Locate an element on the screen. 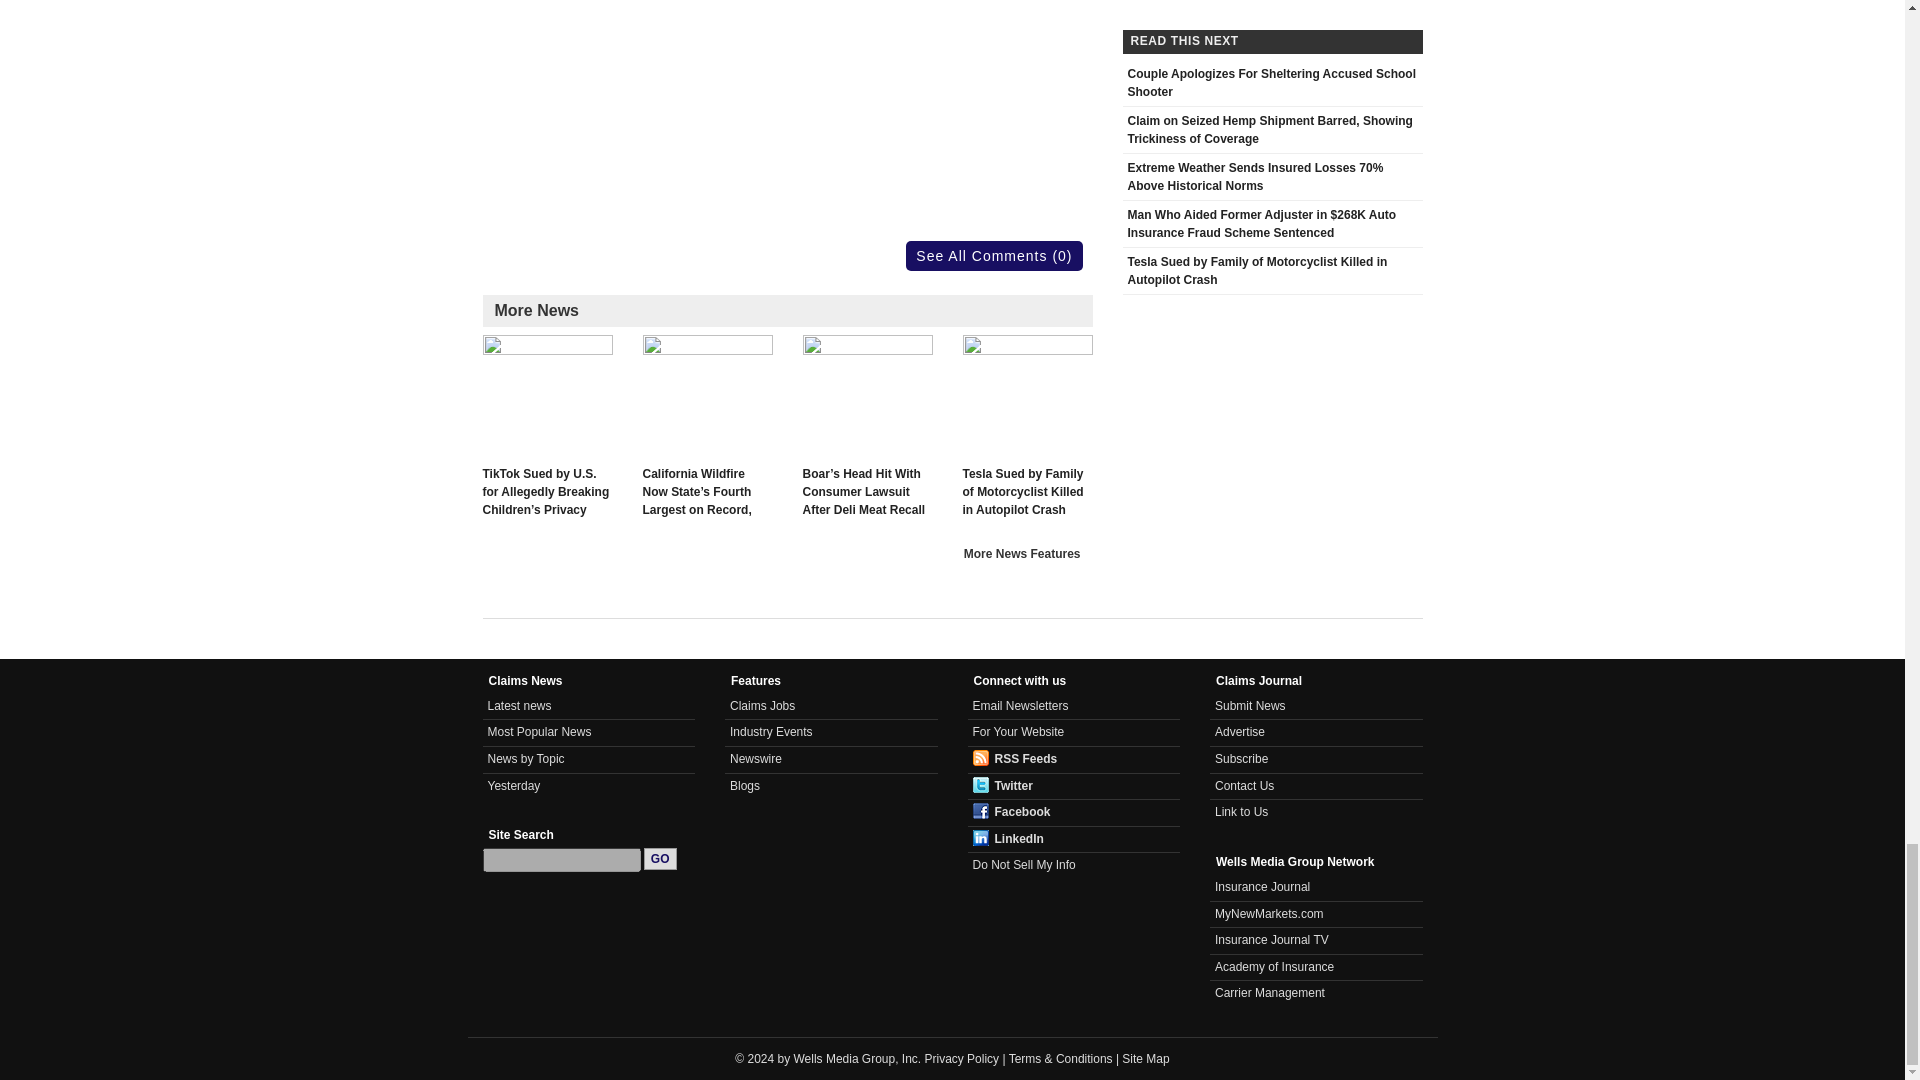 The height and width of the screenshot is (1080, 1920). Insurance News by Topic is located at coordinates (526, 758).